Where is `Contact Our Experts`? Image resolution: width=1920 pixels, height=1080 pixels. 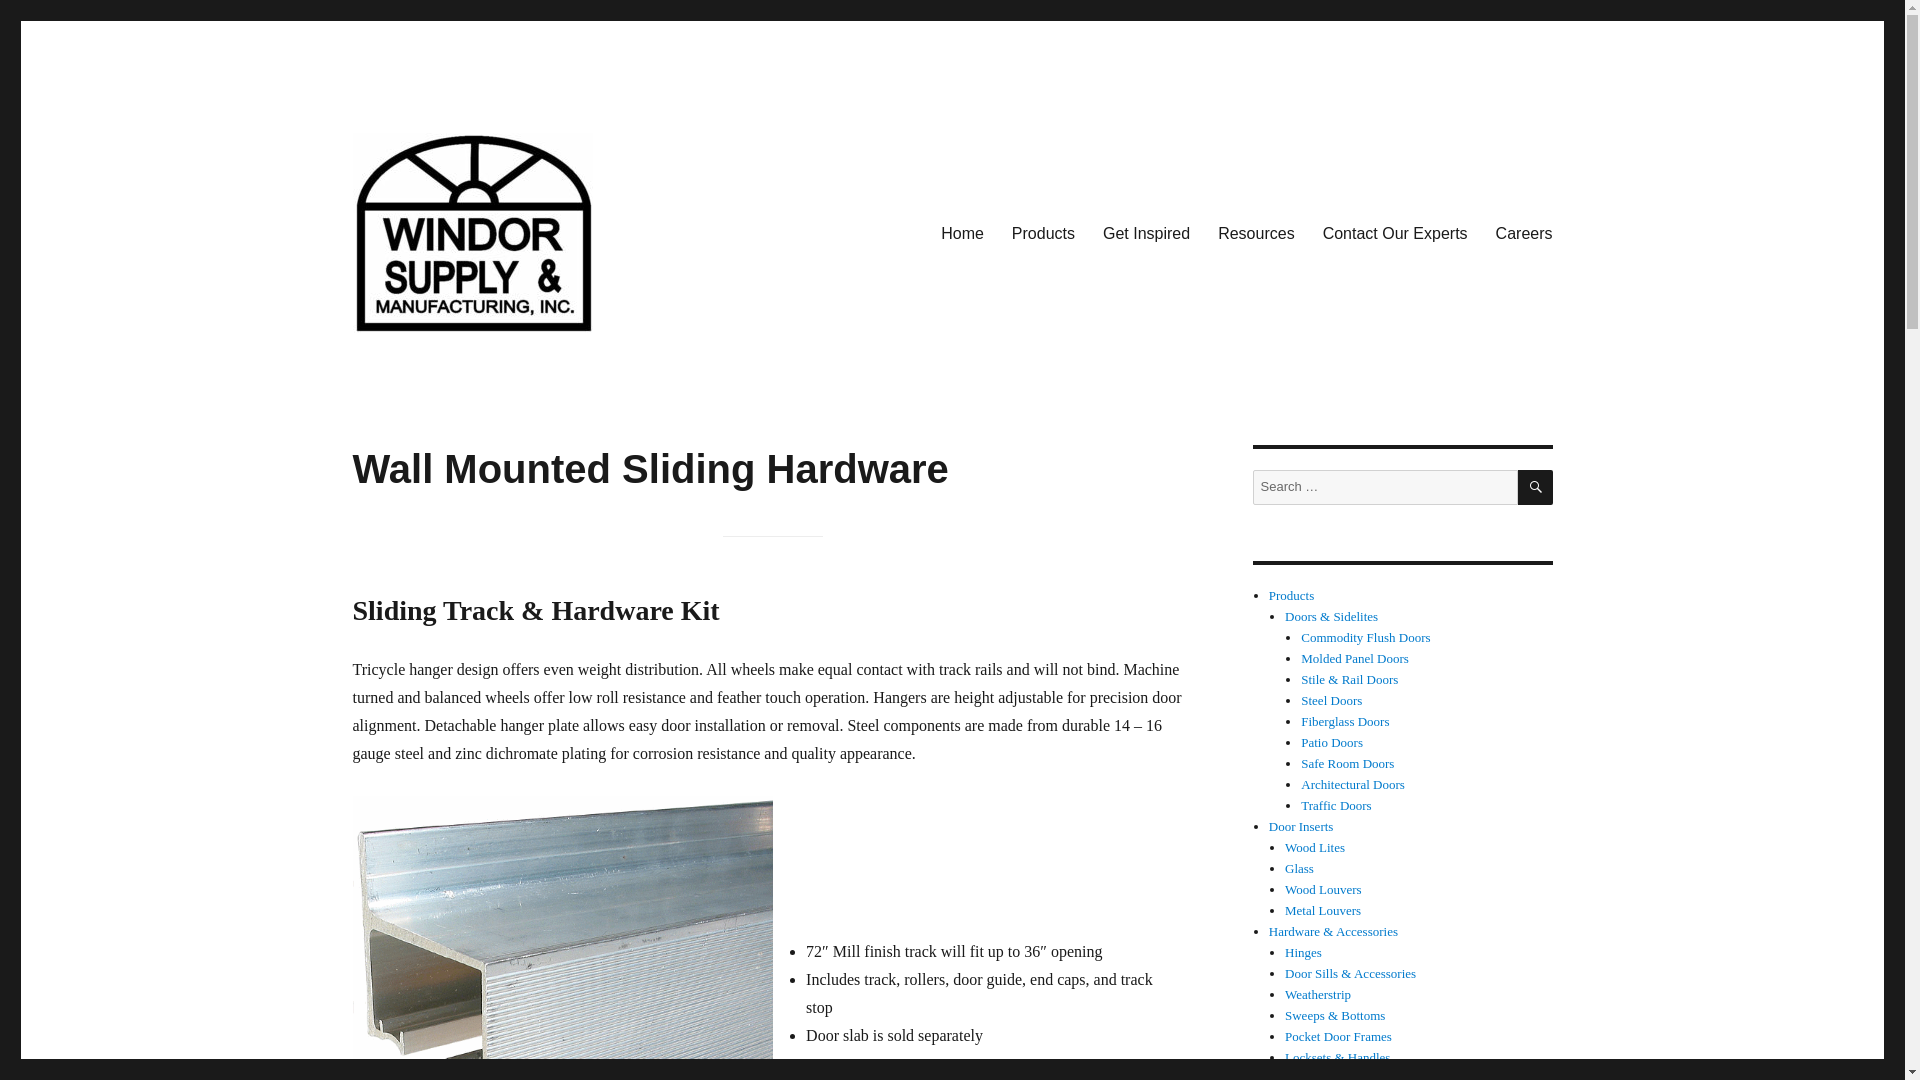 Contact Our Experts is located at coordinates (1396, 232).